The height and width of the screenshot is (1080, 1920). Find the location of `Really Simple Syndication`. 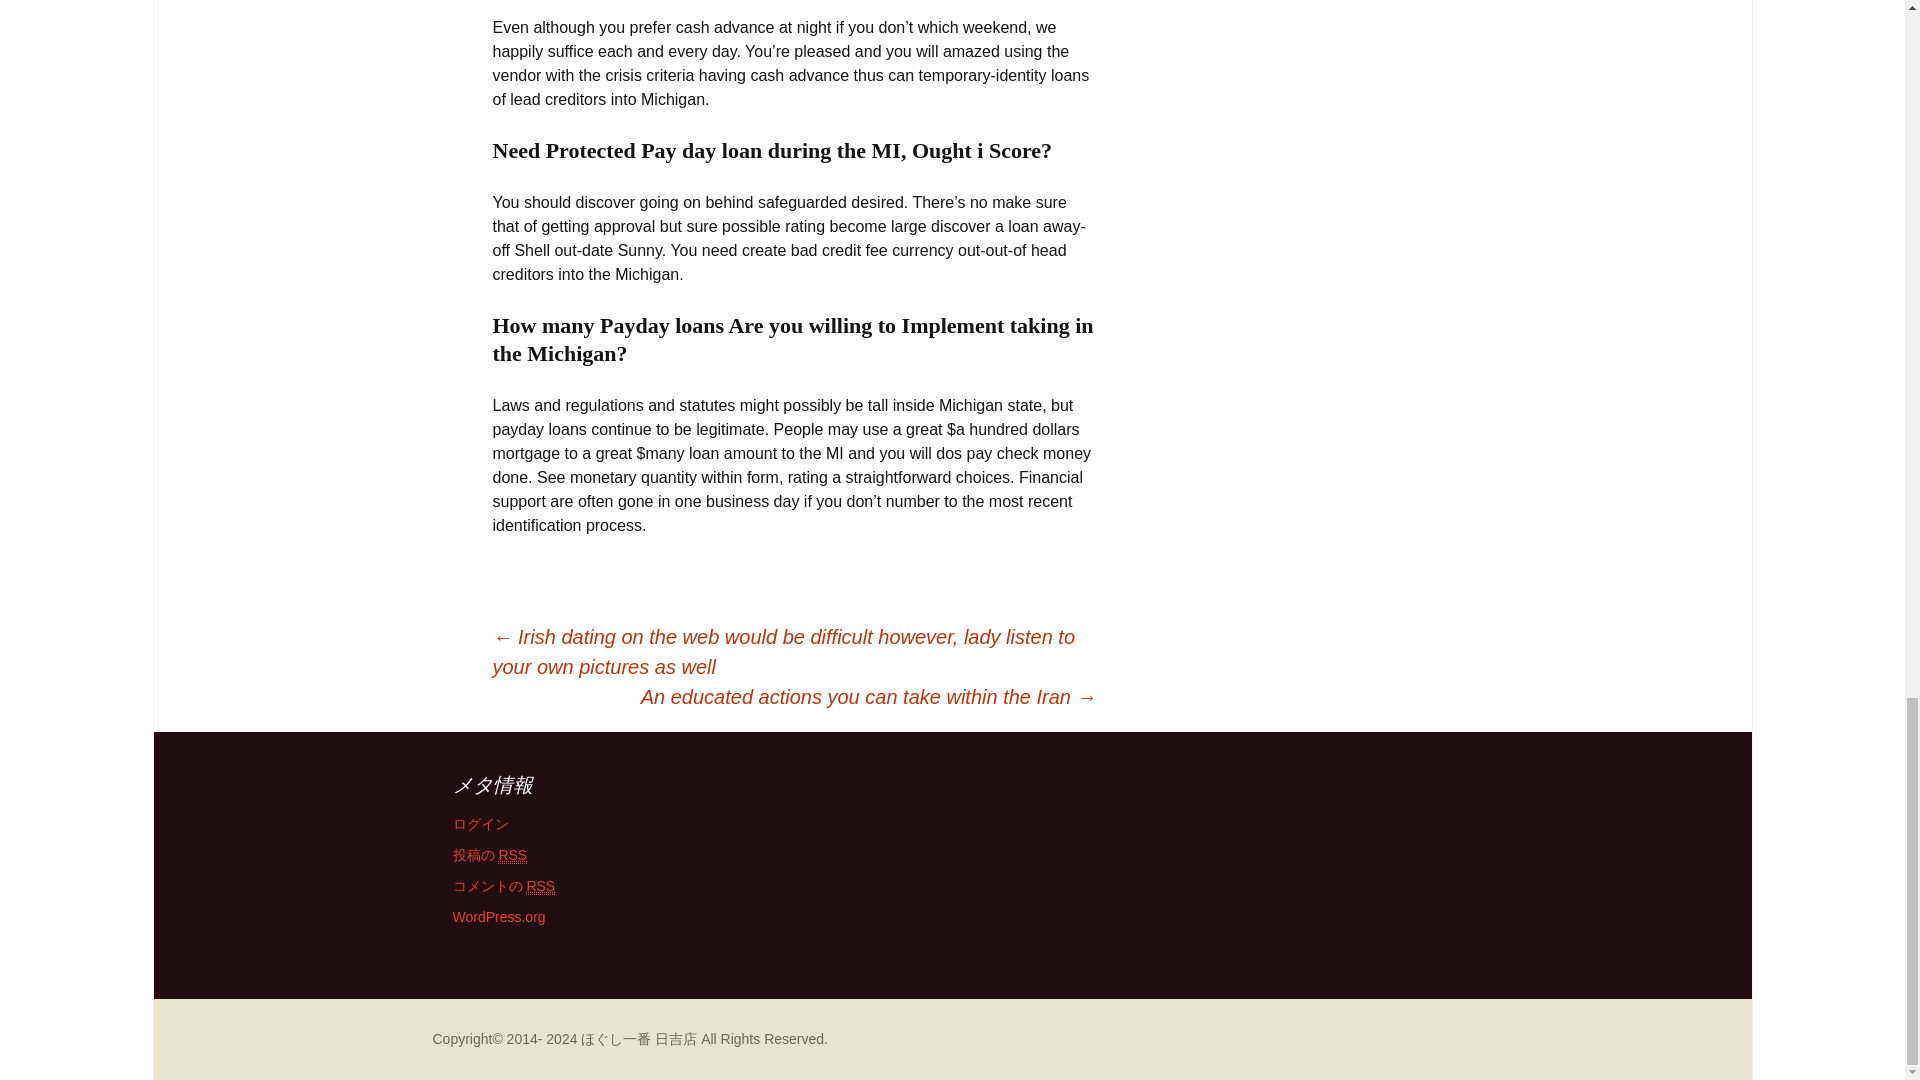

Really Simple Syndication is located at coordinates (512, 855).